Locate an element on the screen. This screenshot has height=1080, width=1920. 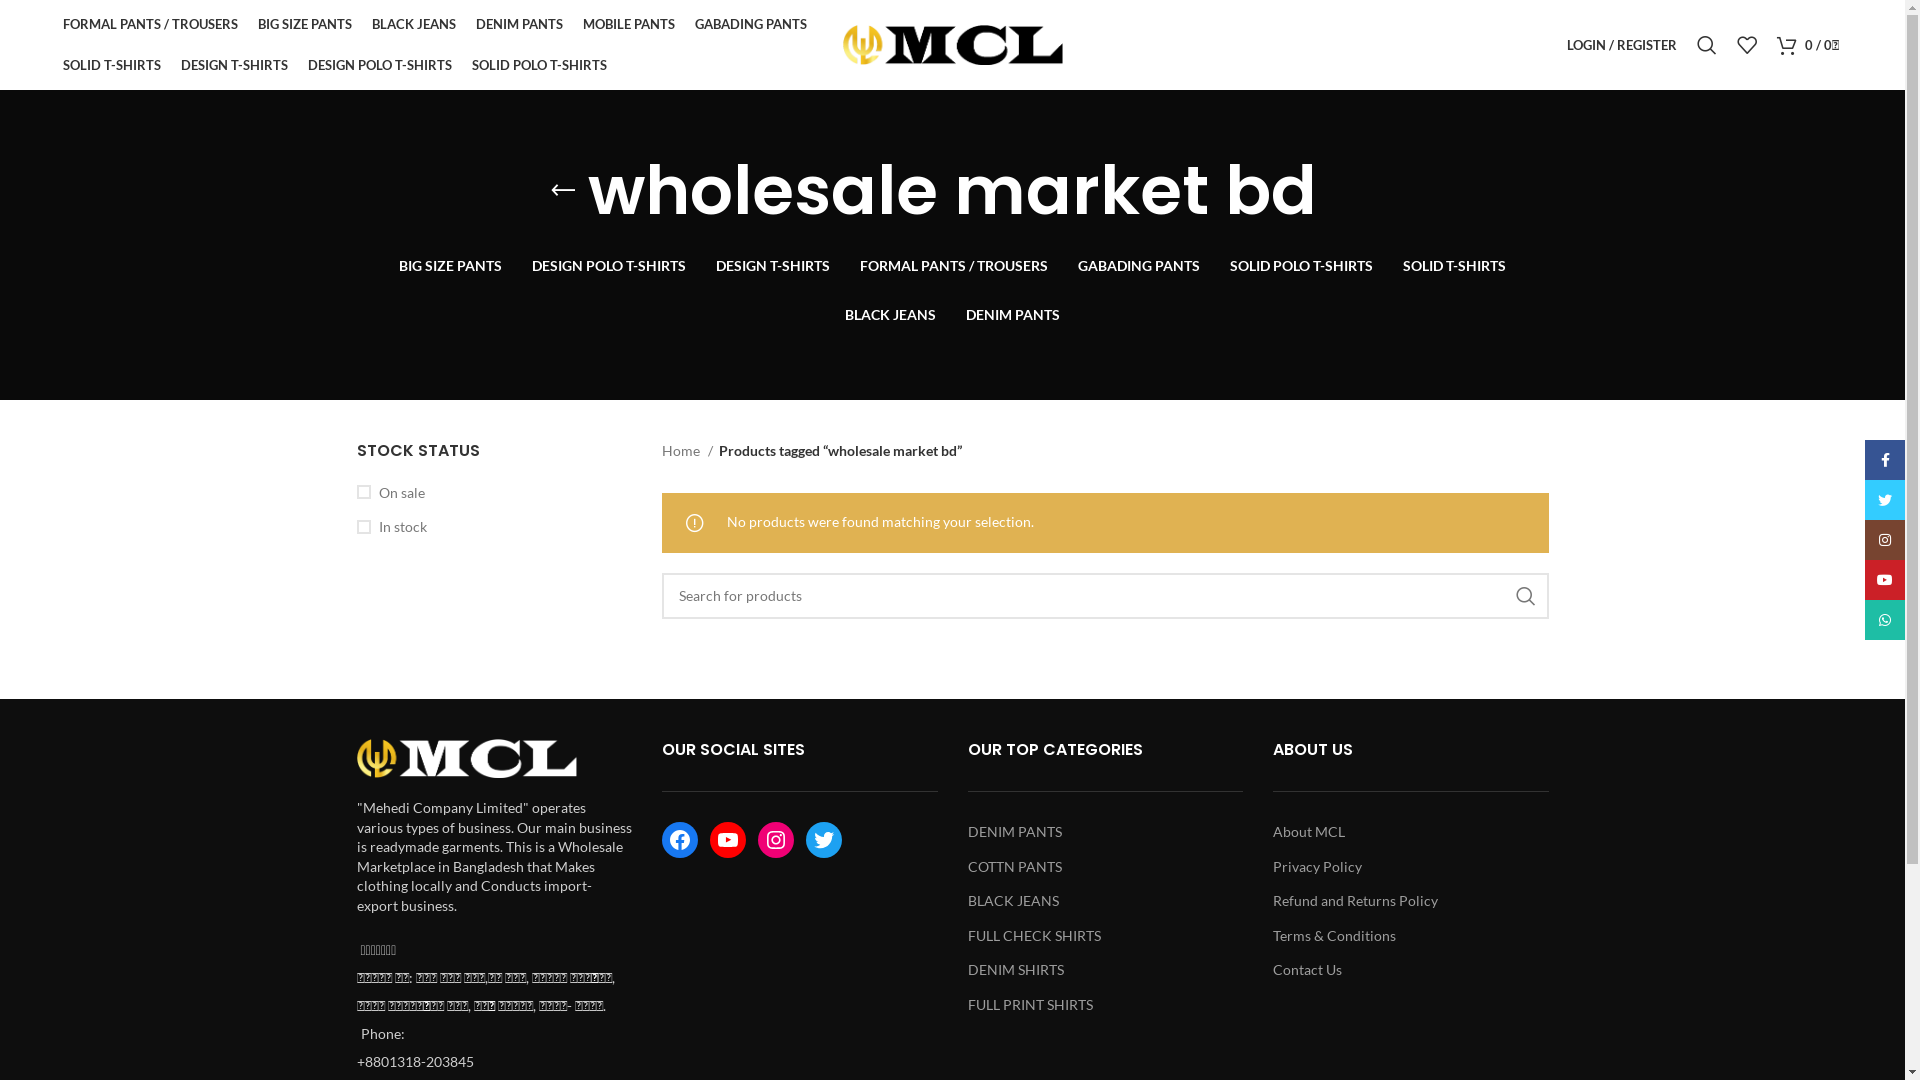
Home is located at coordinates (688, 451).